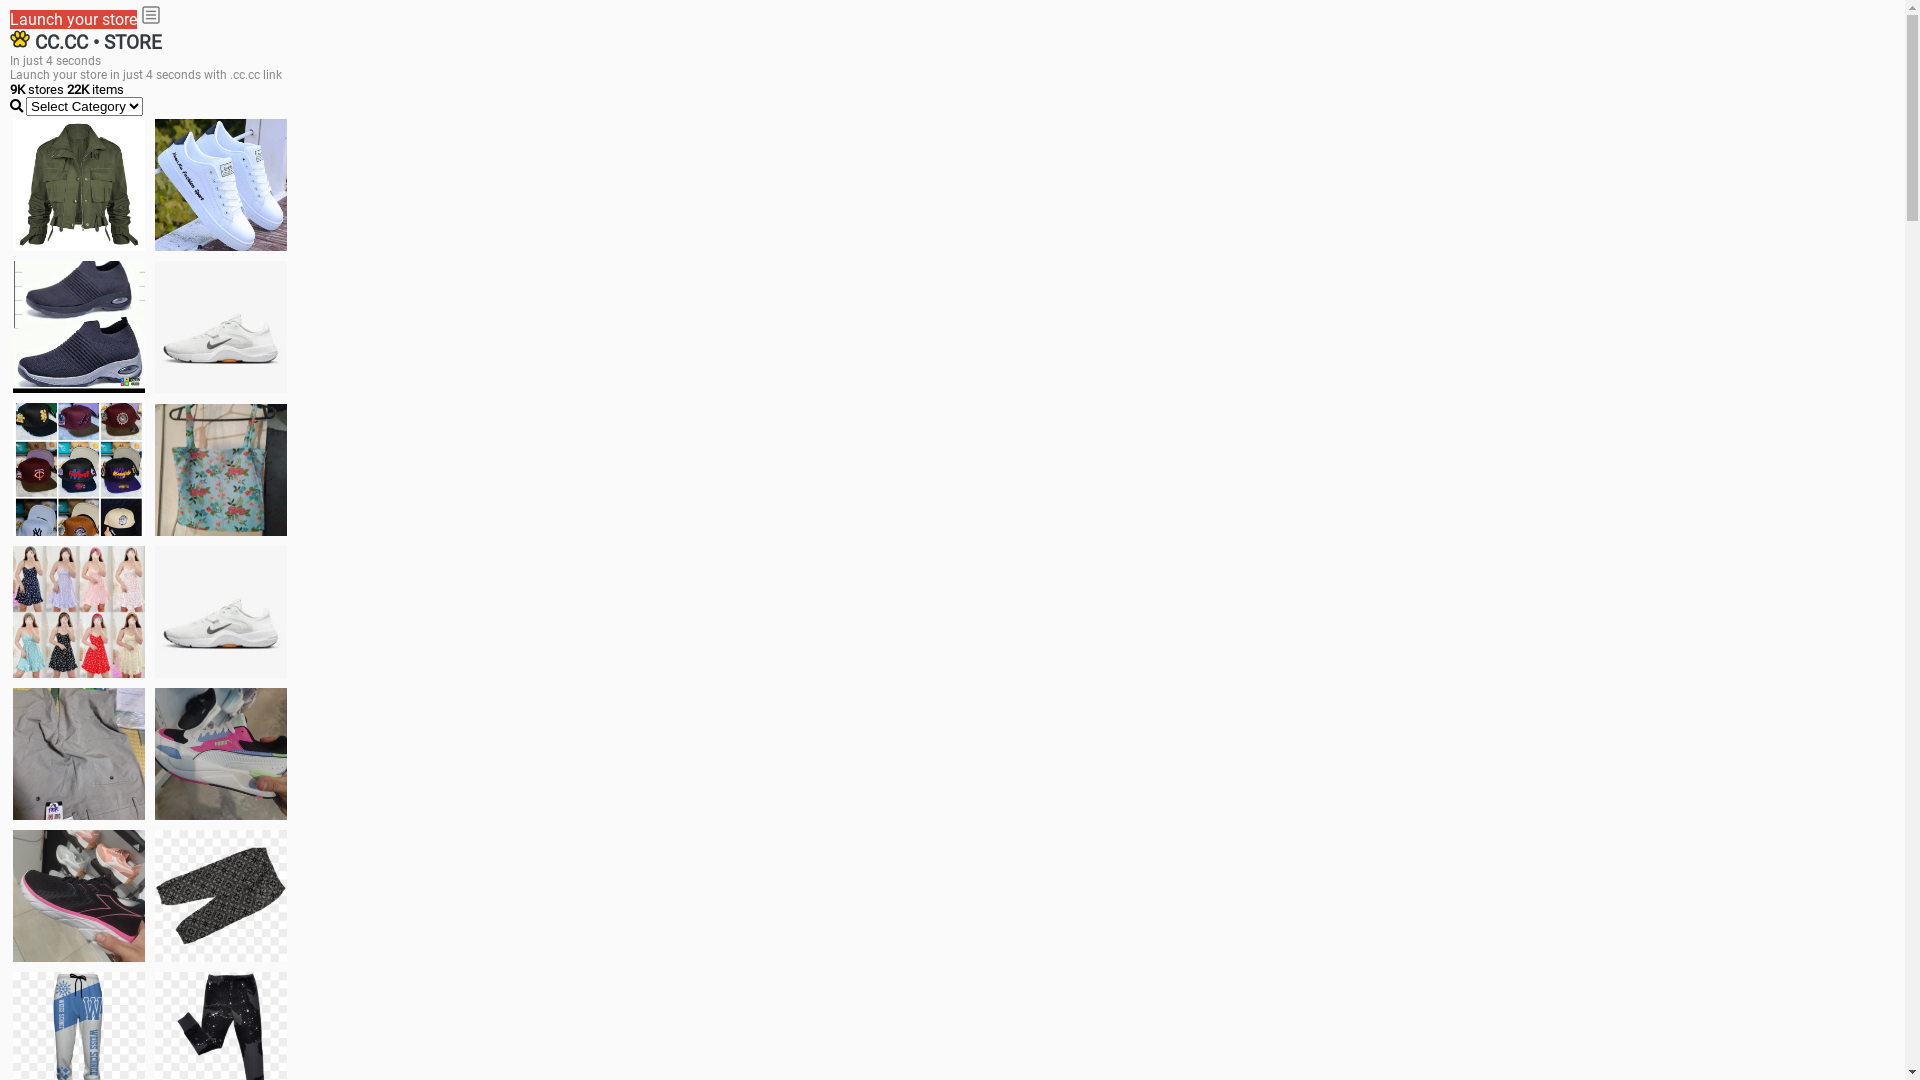 The width and height of the screenshot is (1920, 1080). Describe the element at coordinates (79, 469) in the screenshot. I see `Things we need` at that location.